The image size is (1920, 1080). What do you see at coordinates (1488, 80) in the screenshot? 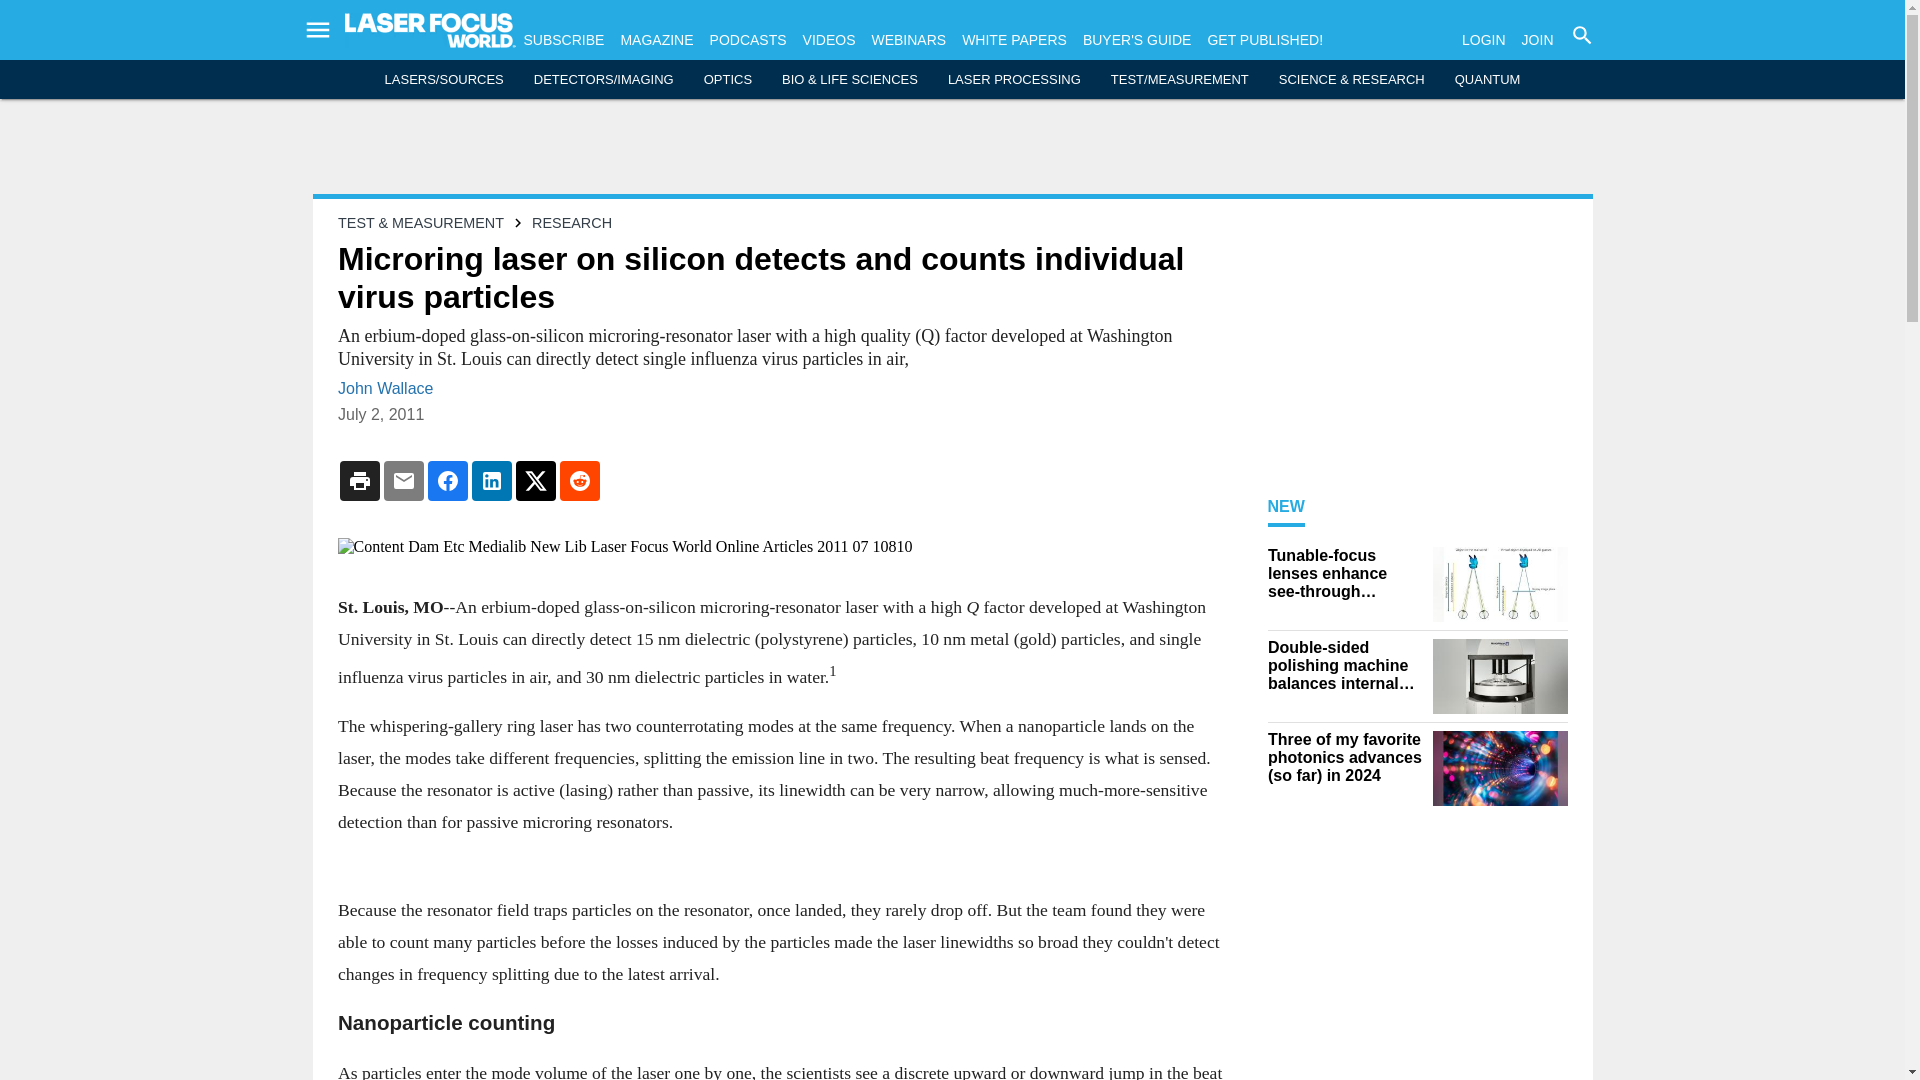
I see `QUANTUM` at bounding box center [1488, 80].